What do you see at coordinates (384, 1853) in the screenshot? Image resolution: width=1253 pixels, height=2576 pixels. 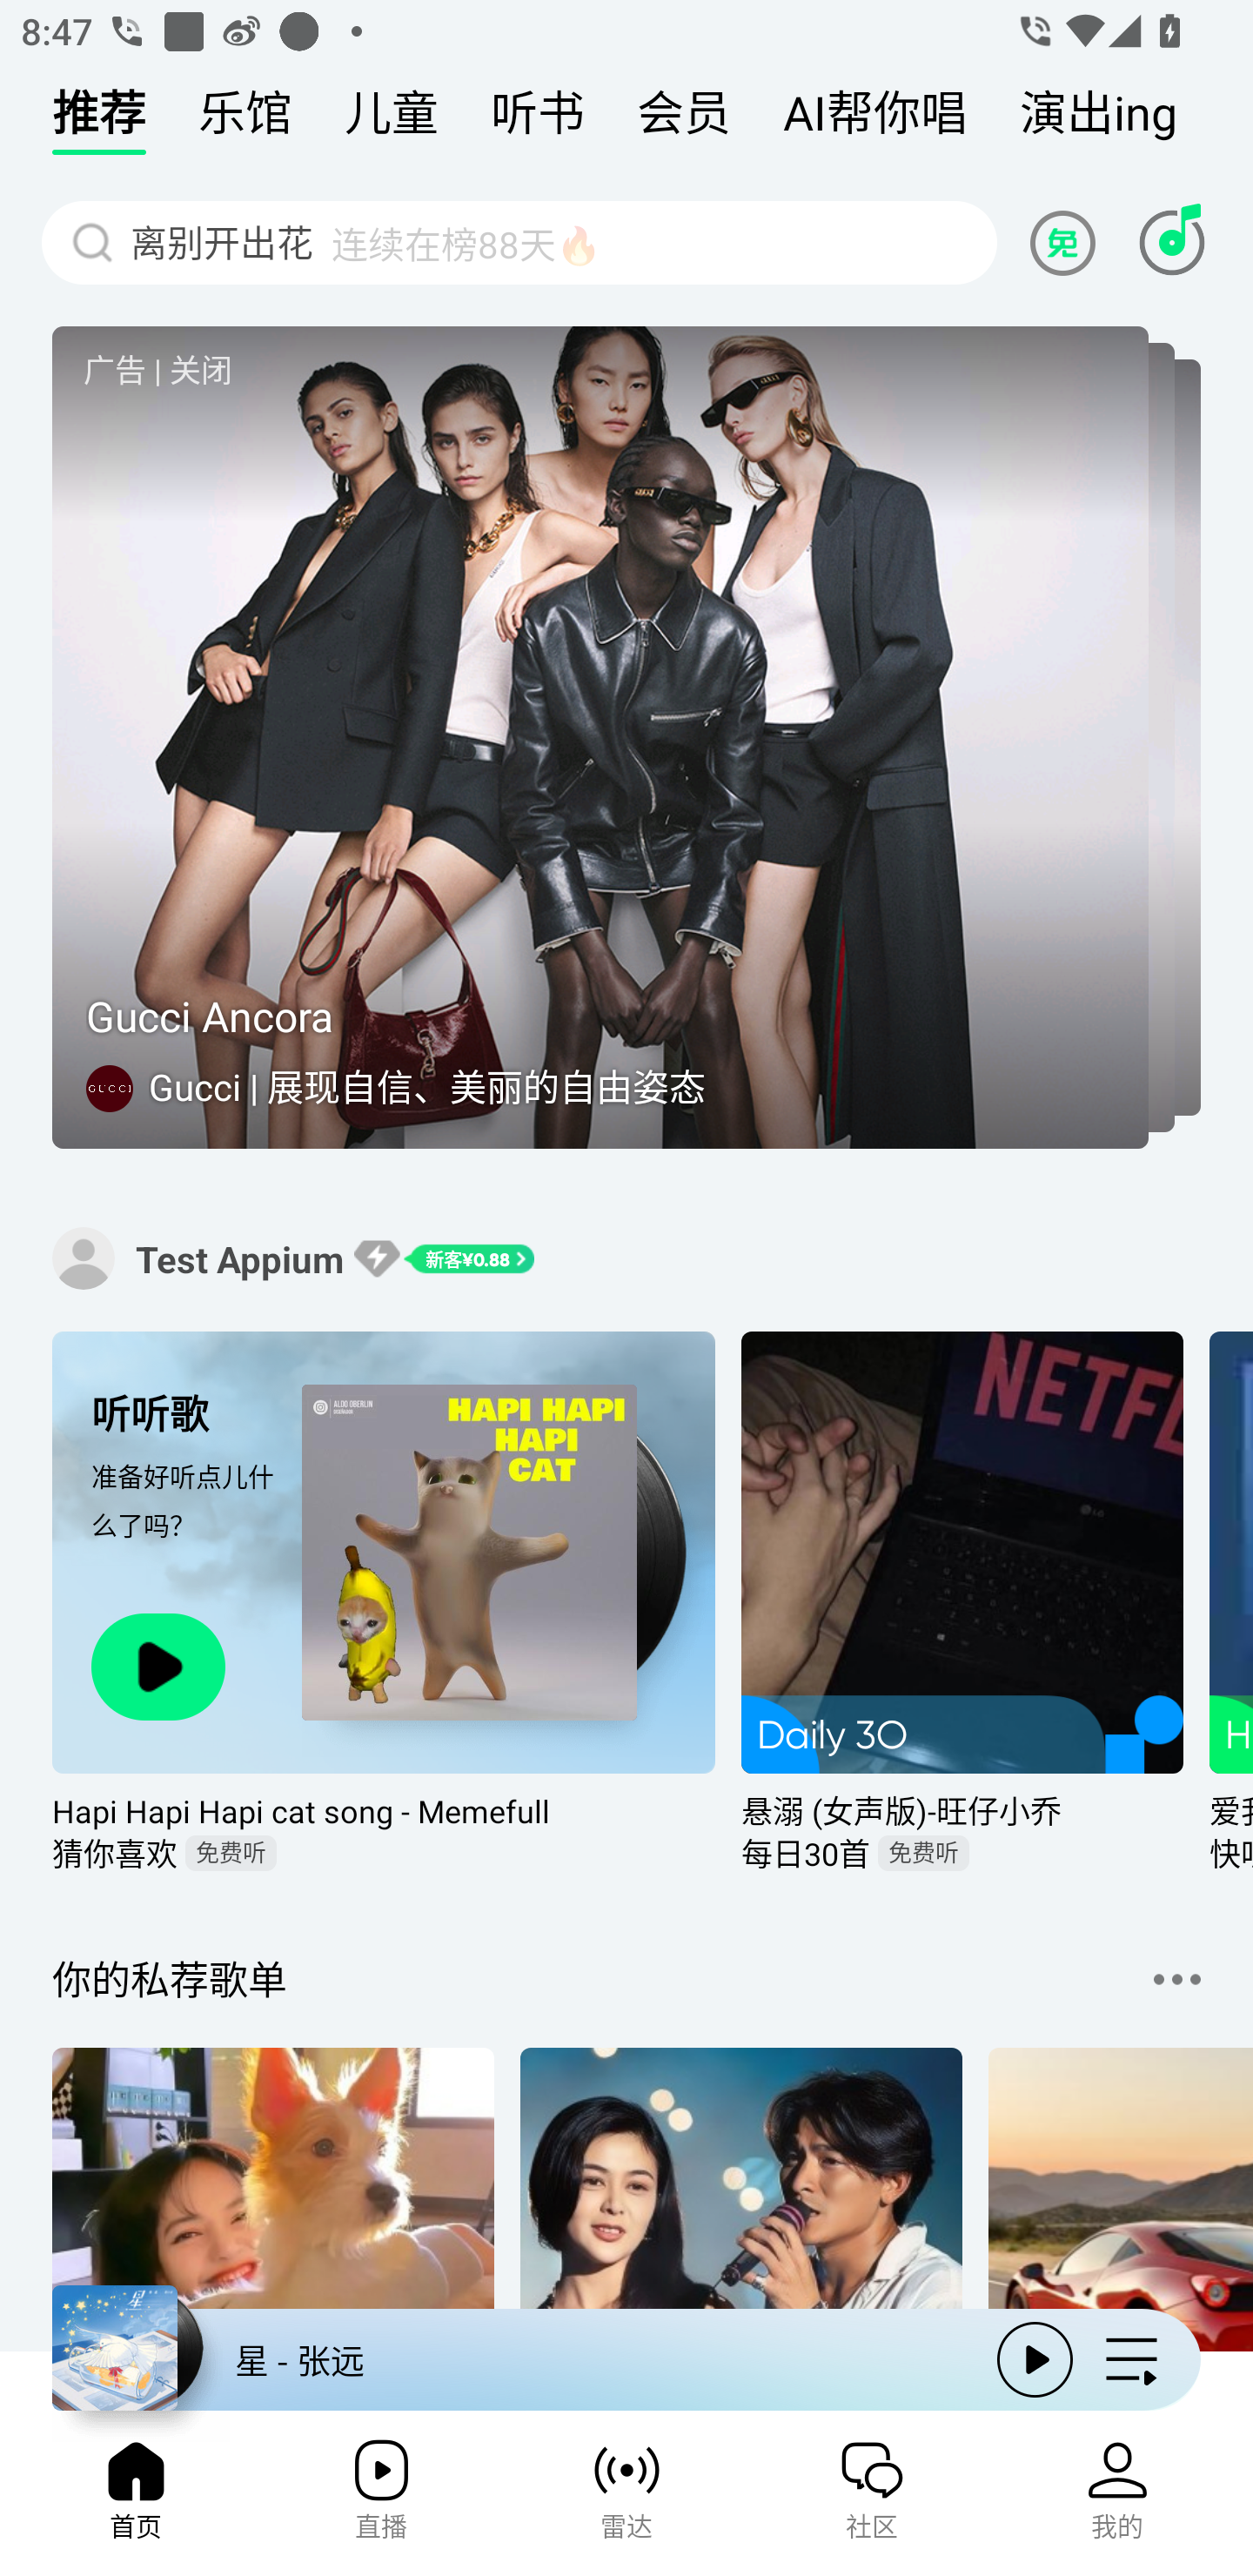 I see `猜你喜欢免费听` at bounding box center [384, 1853].